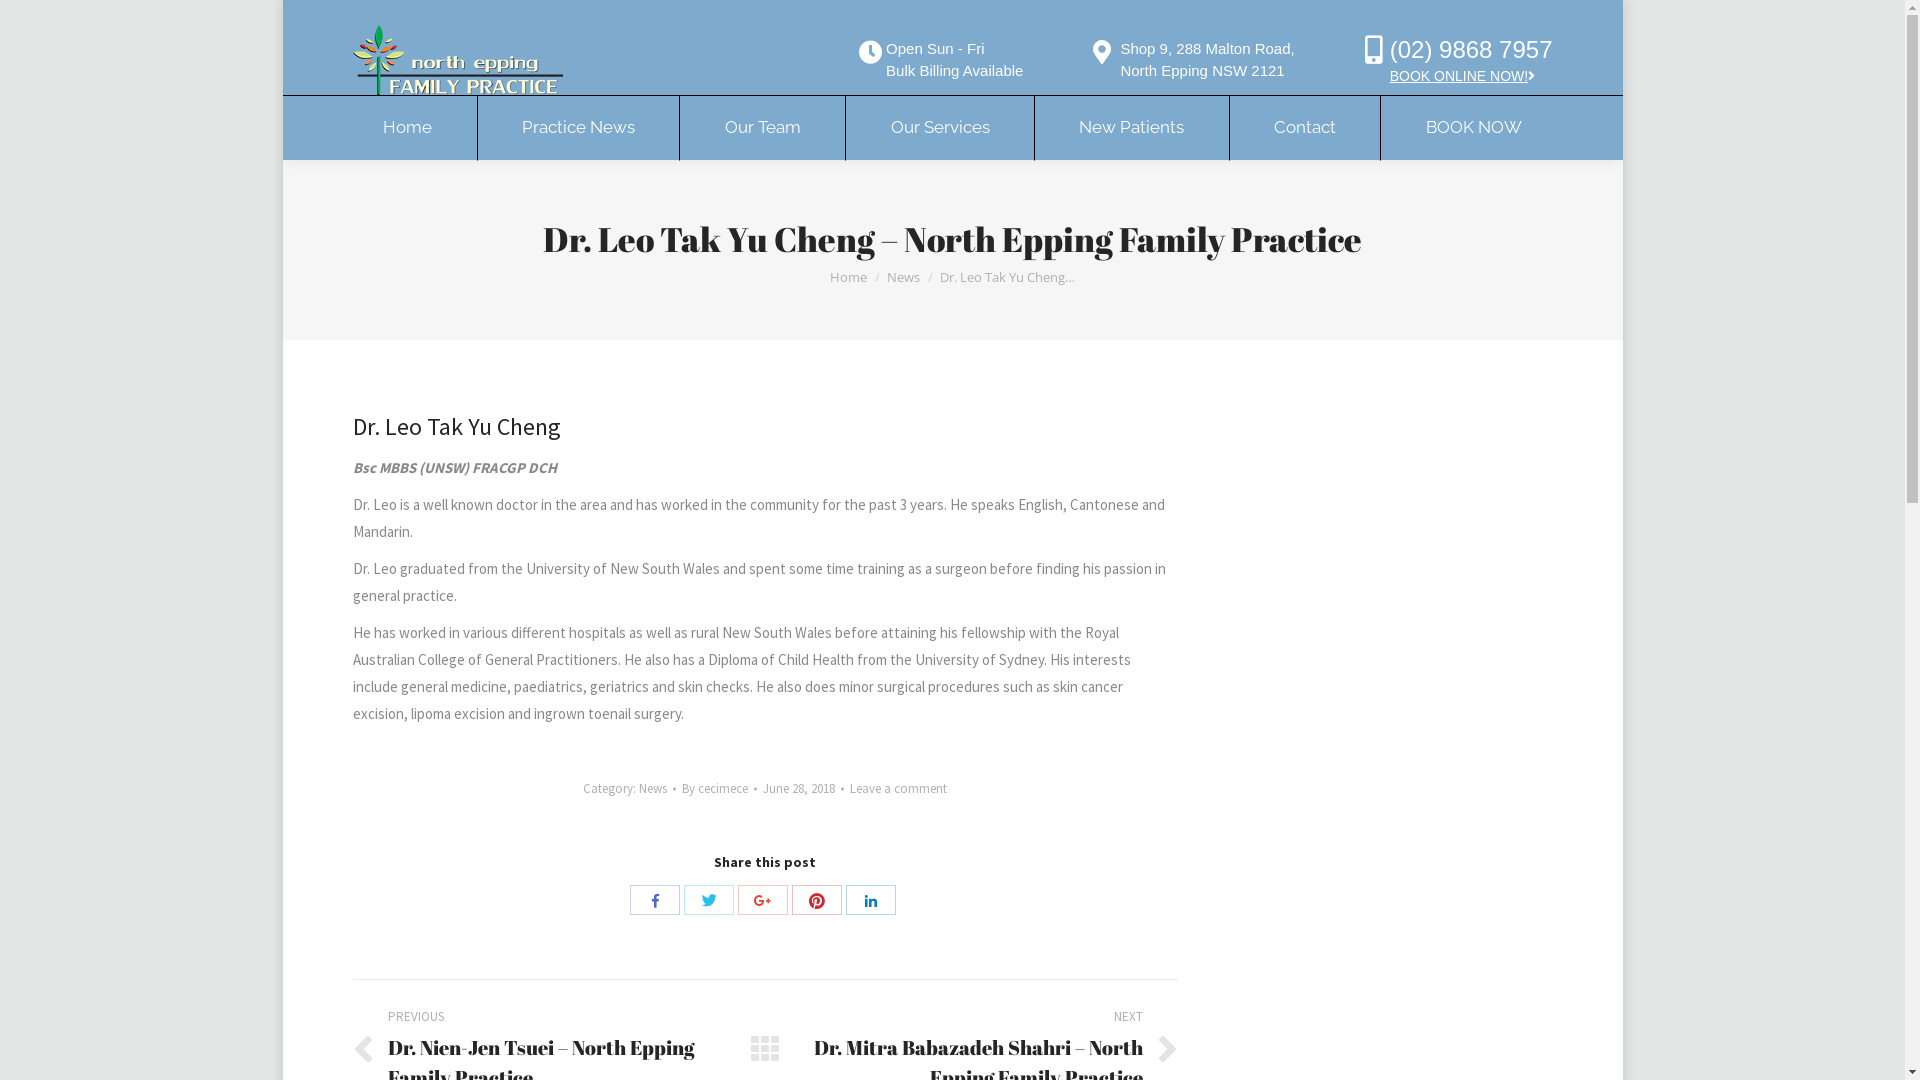  What do you see at coordinates (848, 277) in the screenshot?
I see `Home` at bounding box center [848, 277].